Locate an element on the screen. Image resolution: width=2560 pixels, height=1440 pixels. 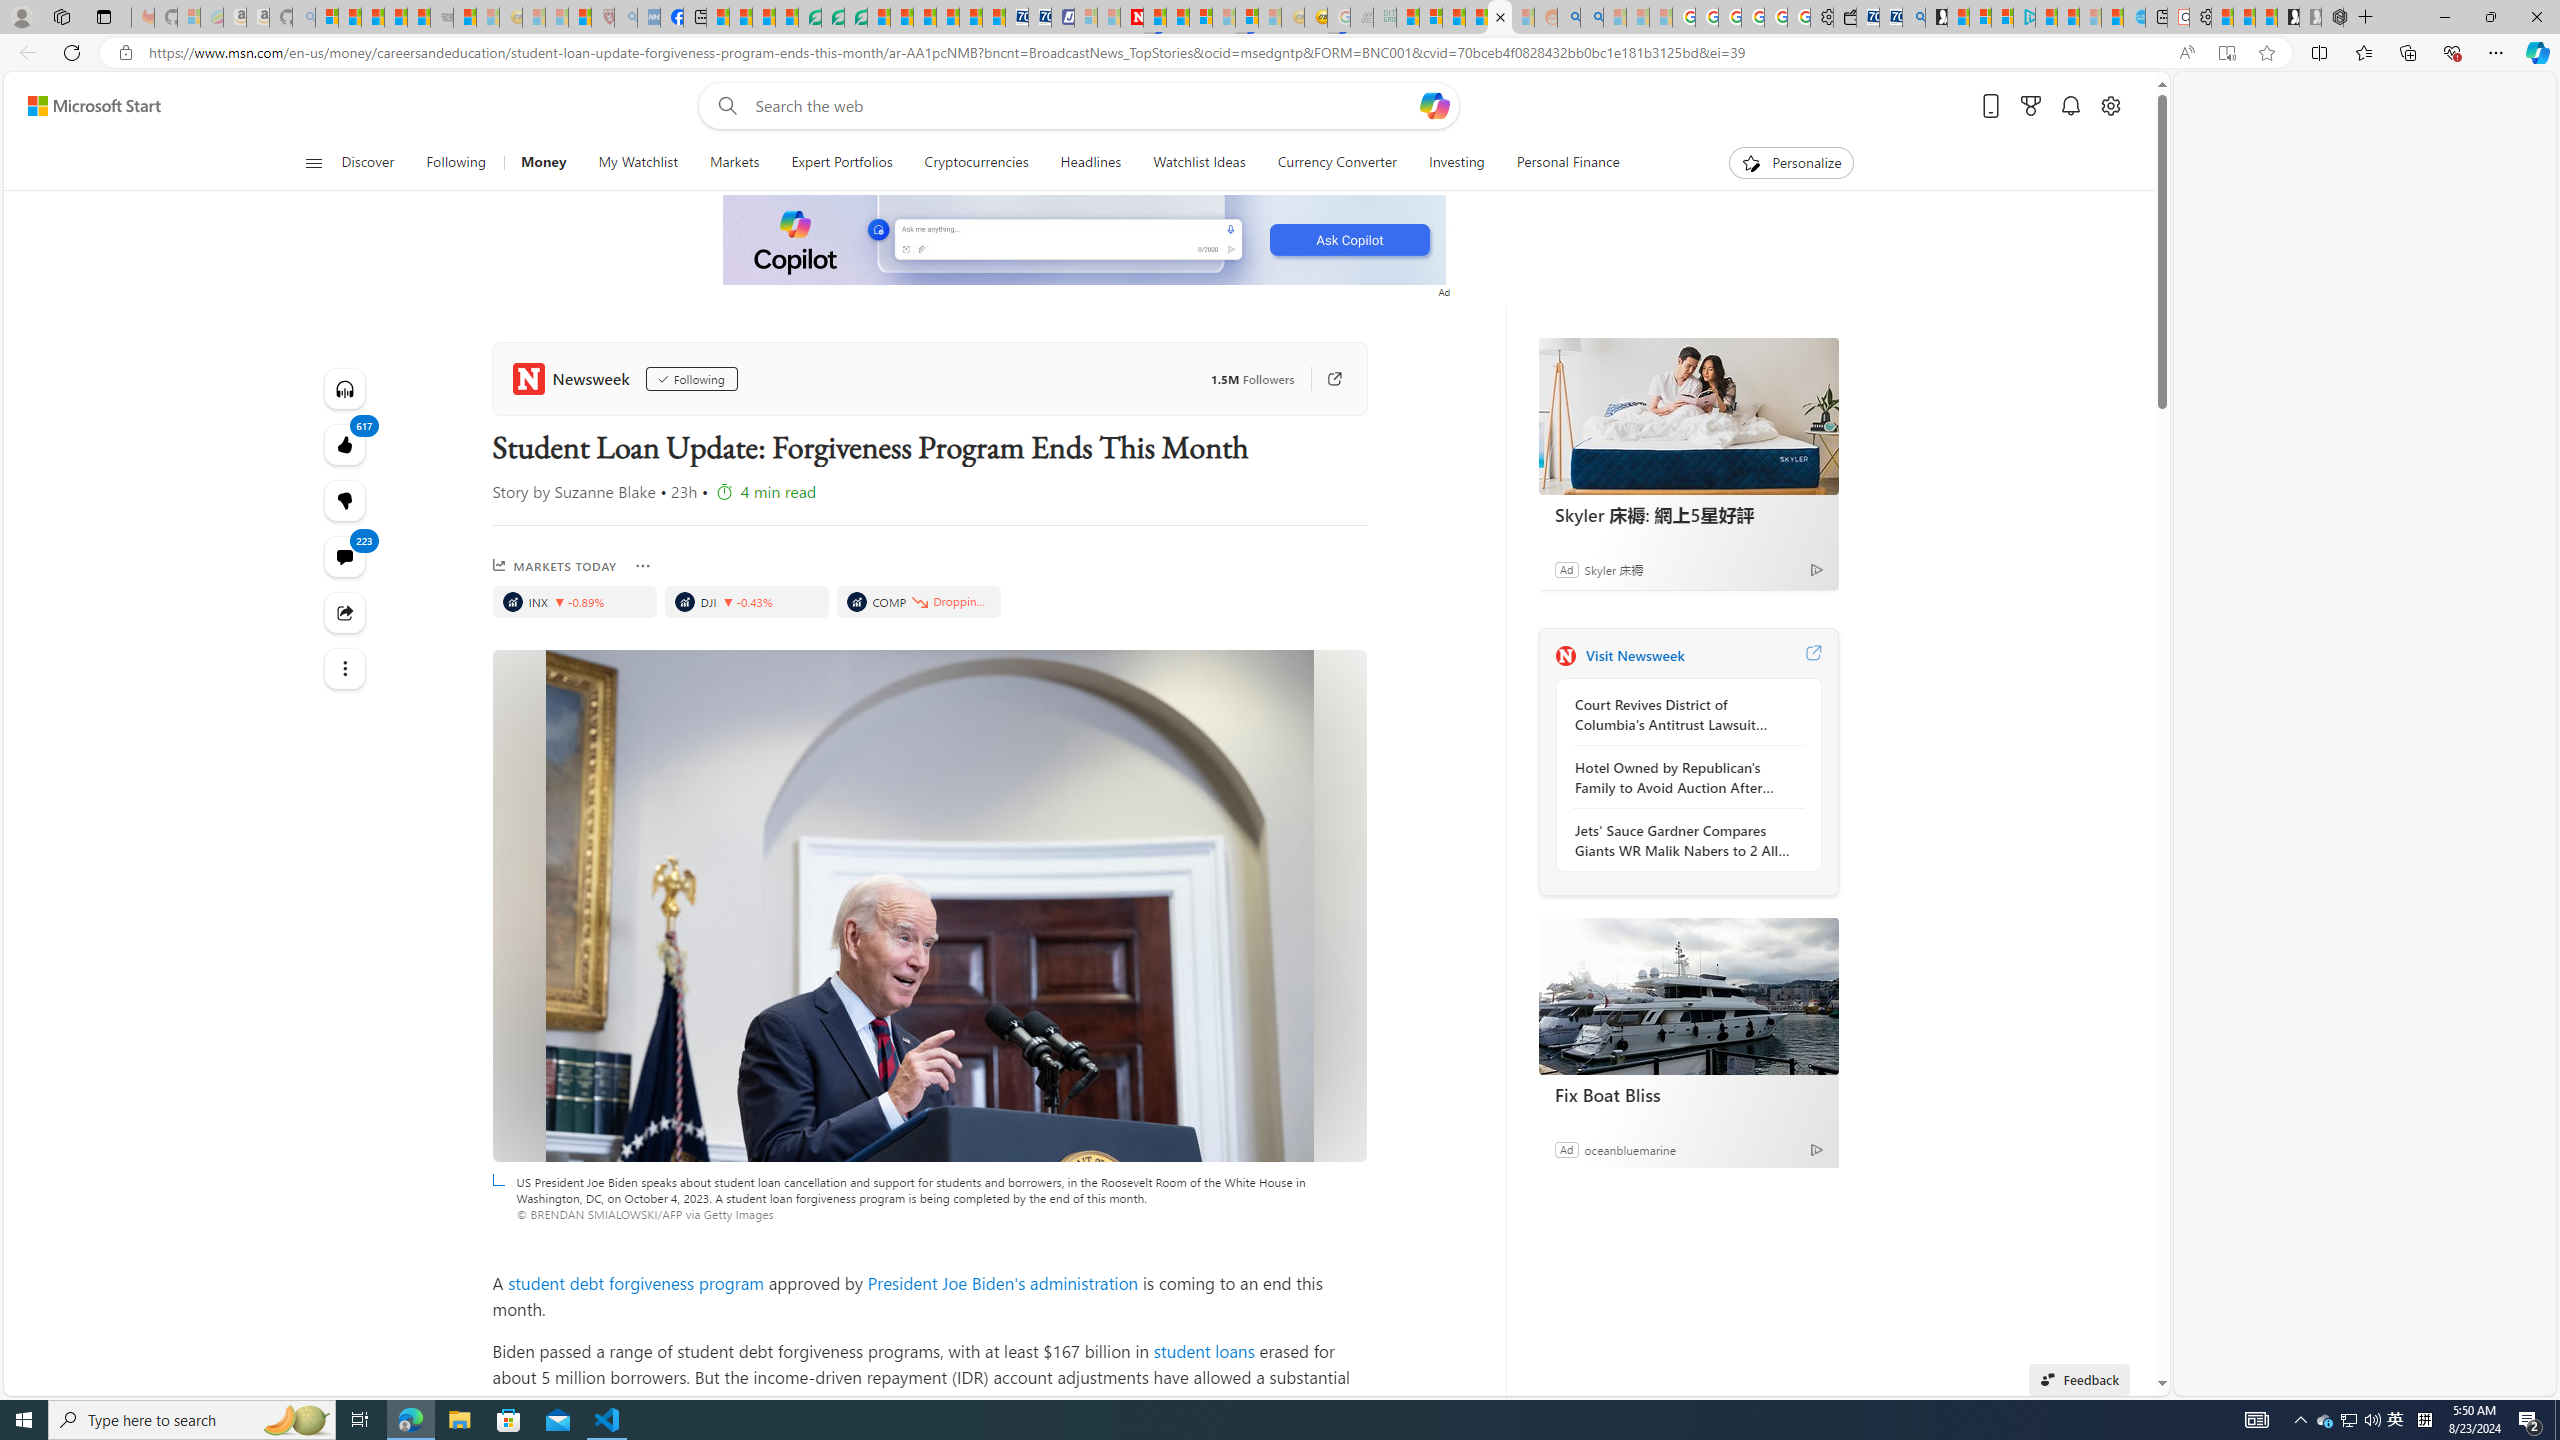
To get missing image descriptions, open the context menu. is located at coordinates (1086, 241).